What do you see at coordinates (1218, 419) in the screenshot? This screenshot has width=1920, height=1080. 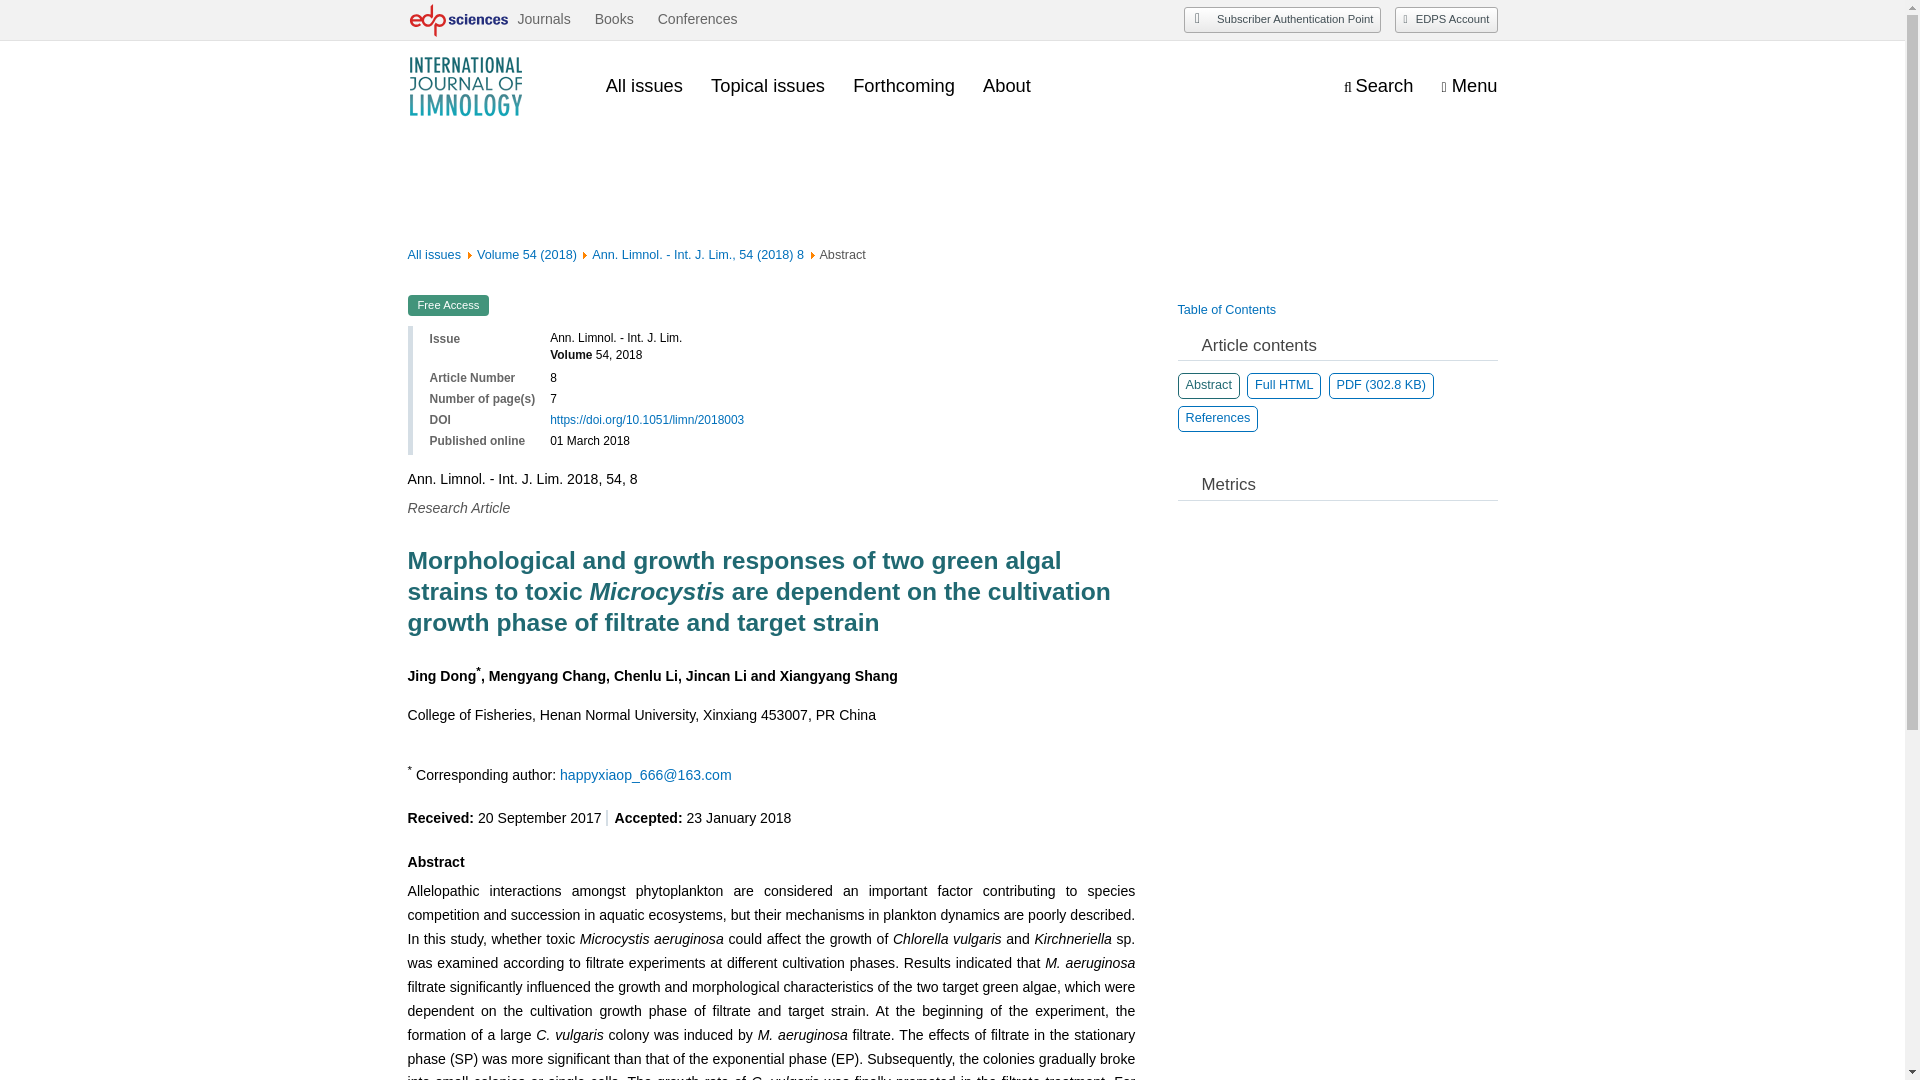 I see `References` at bounding box center [1218, 419].